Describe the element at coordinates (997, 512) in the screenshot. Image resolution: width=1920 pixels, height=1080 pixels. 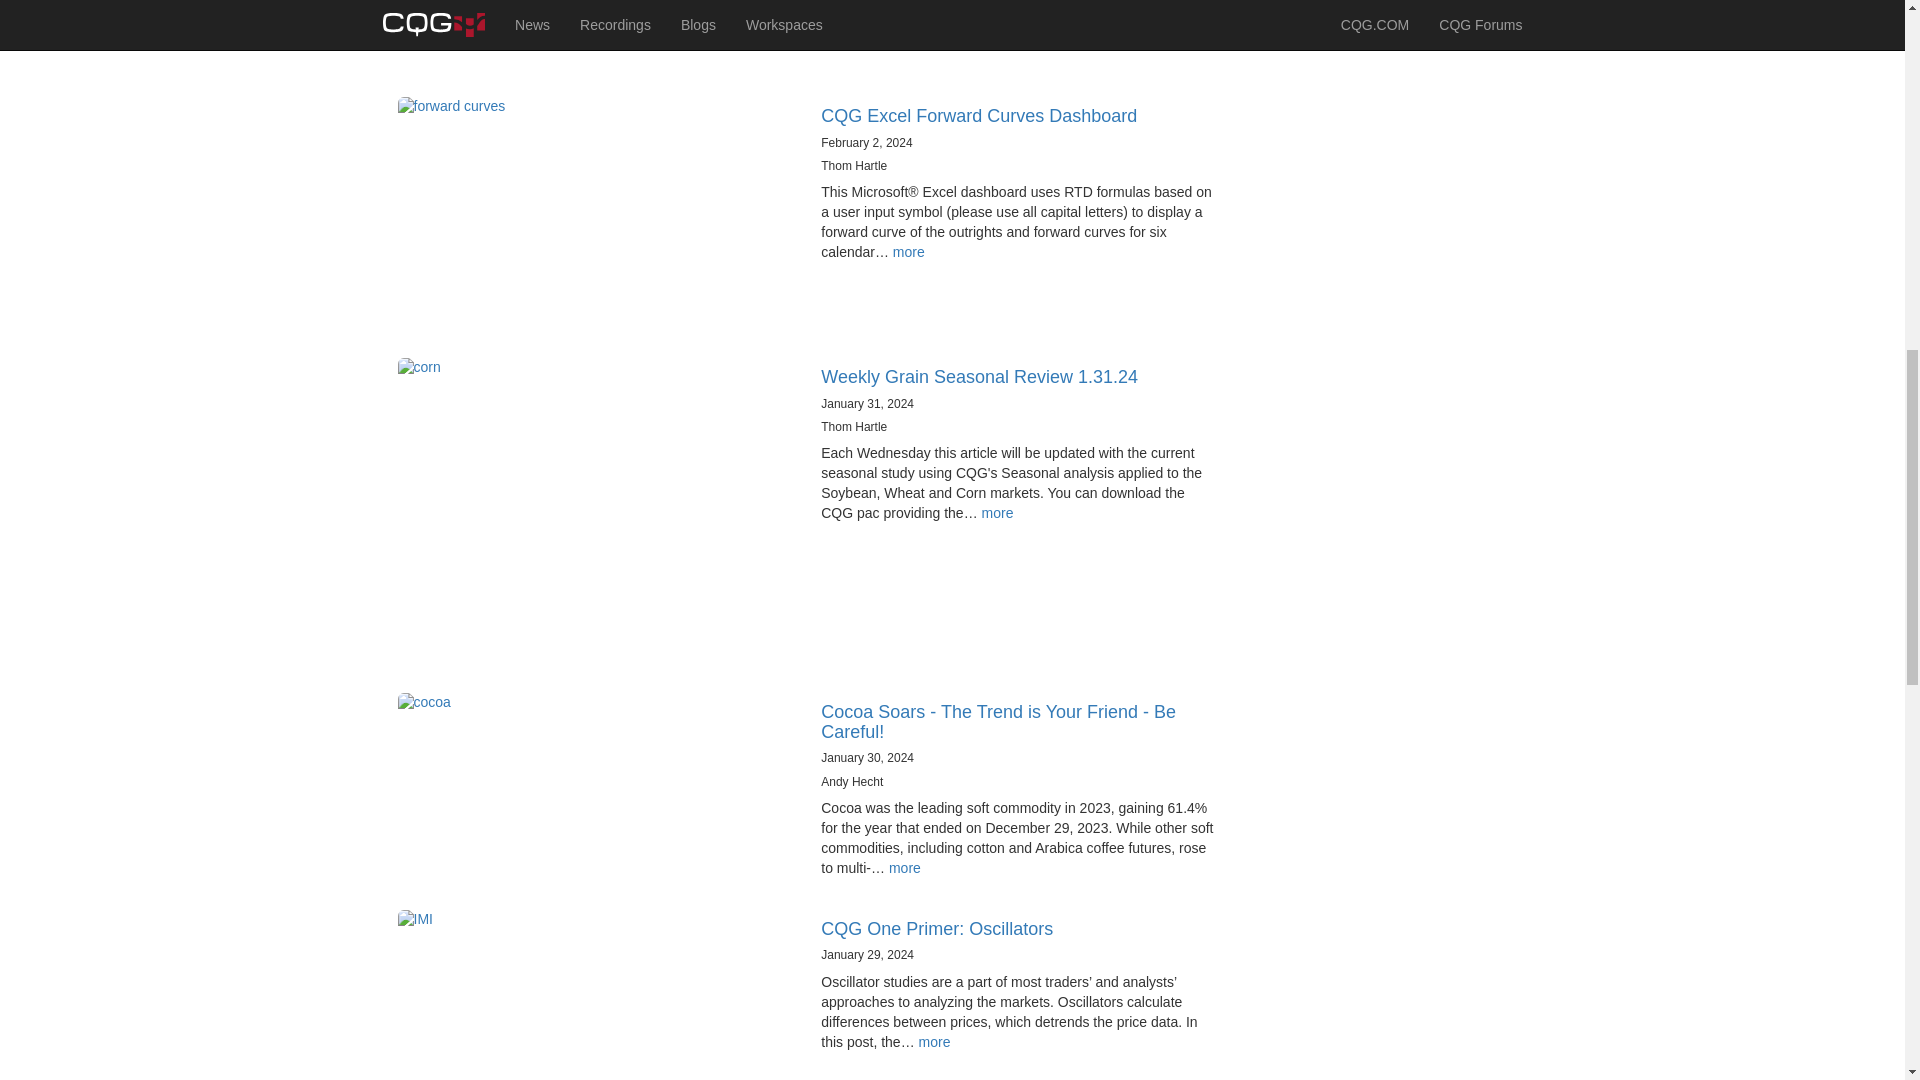
I see `more` at that location.